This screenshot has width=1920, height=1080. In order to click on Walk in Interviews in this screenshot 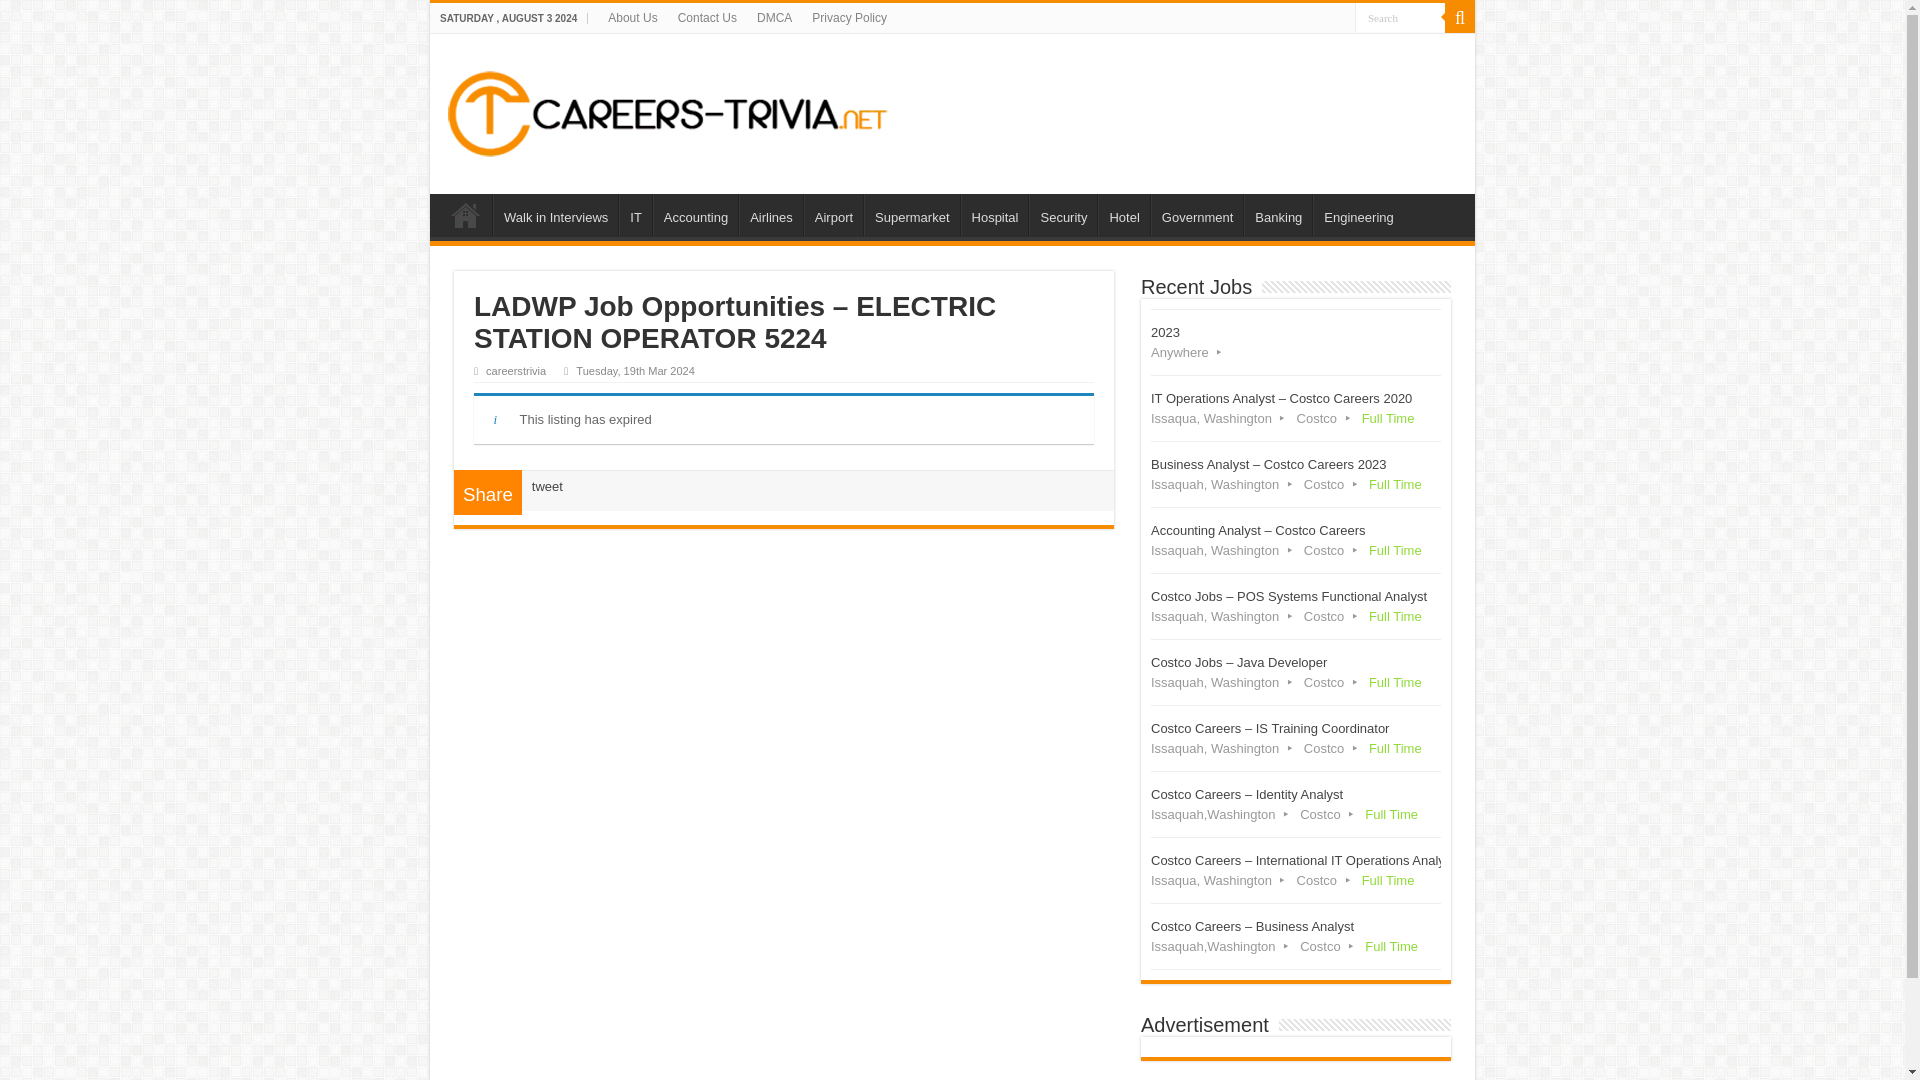, I will do `click(556, 215)`.